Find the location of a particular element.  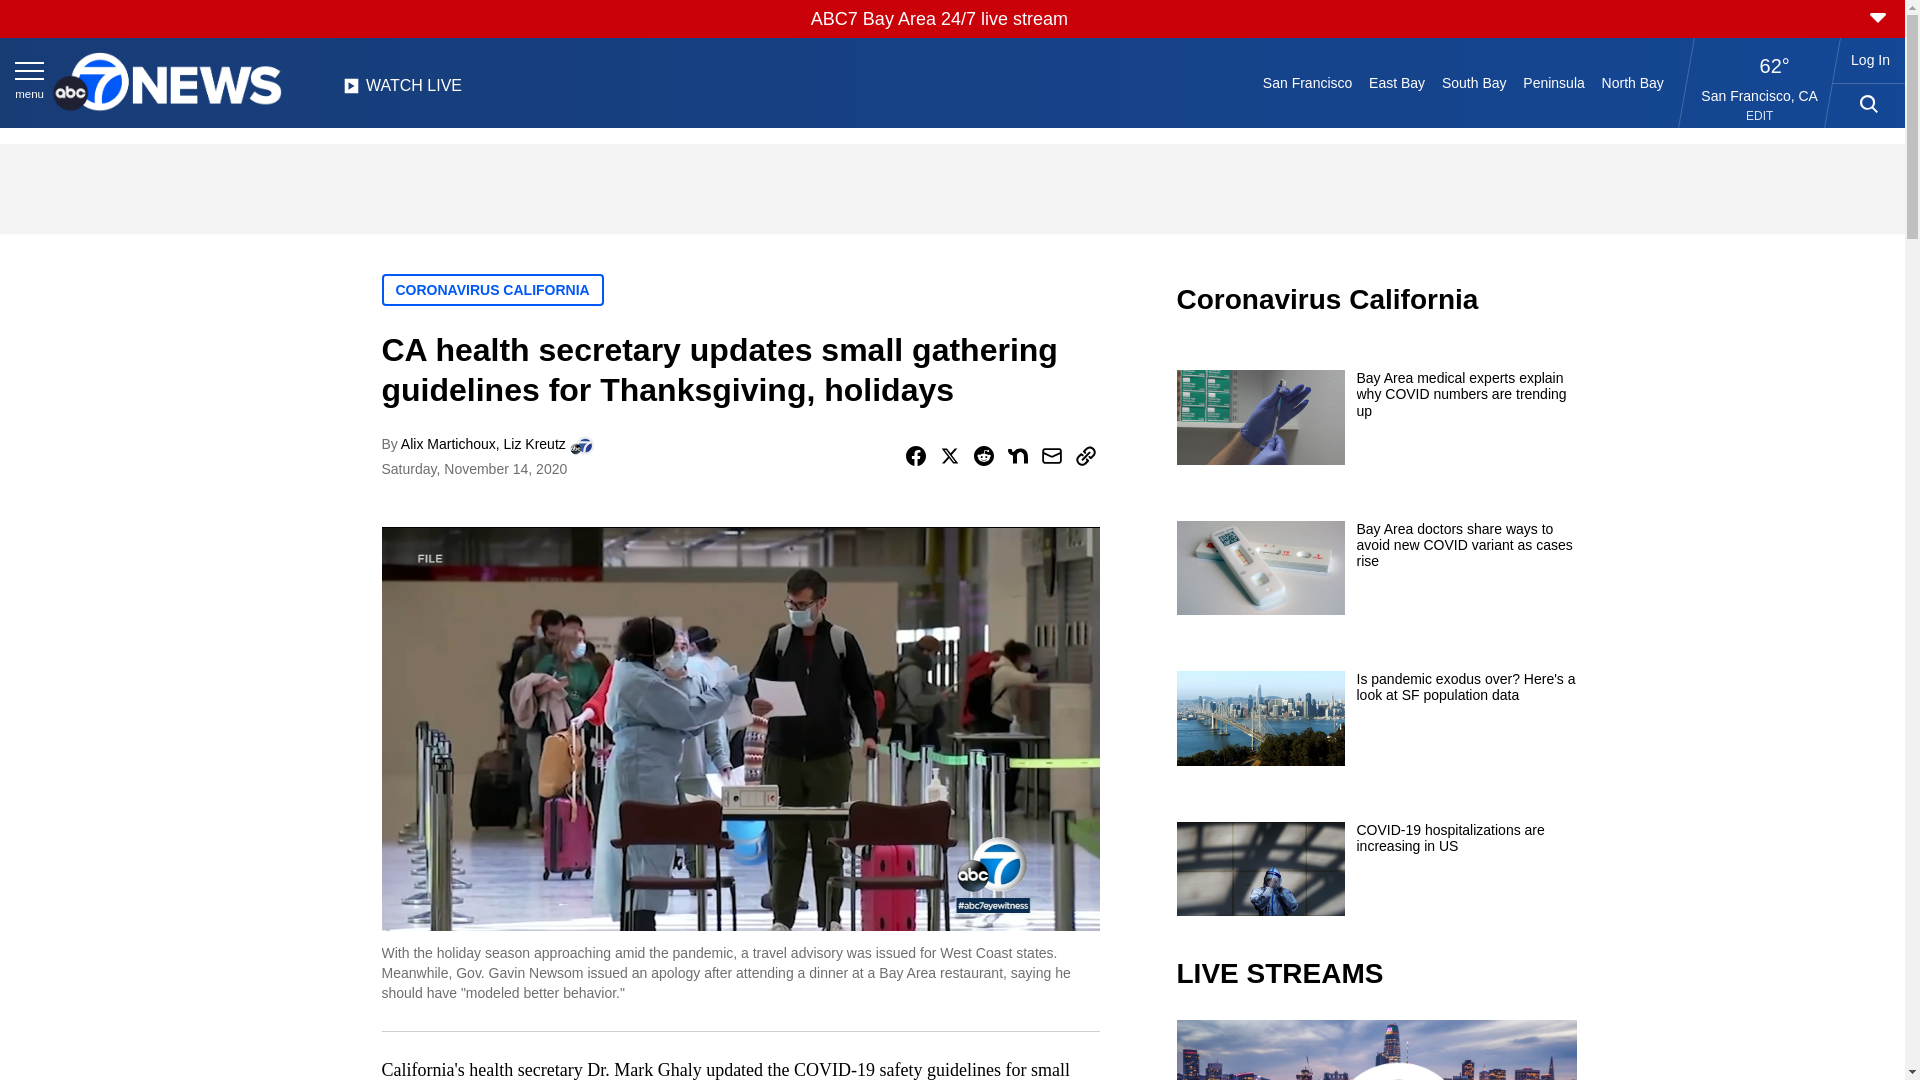

San Francisco, CA is located at coordinates (1760, 95).